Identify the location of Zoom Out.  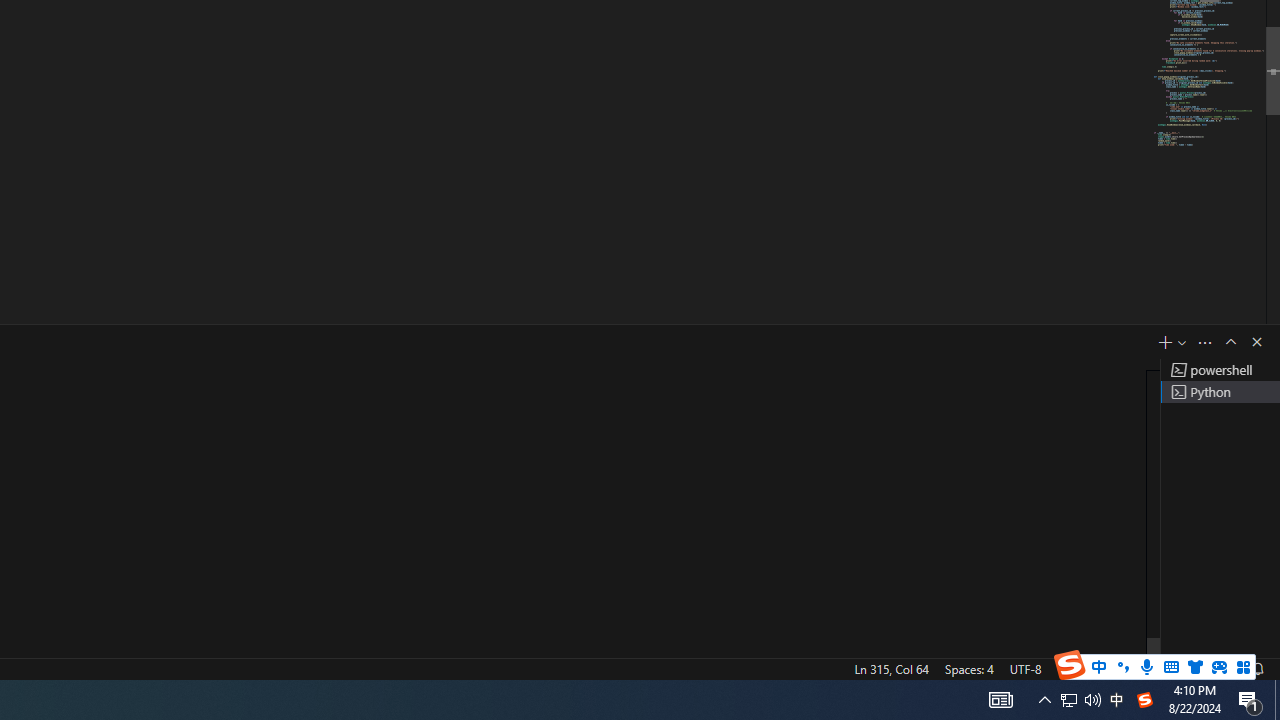
(1068, 640).